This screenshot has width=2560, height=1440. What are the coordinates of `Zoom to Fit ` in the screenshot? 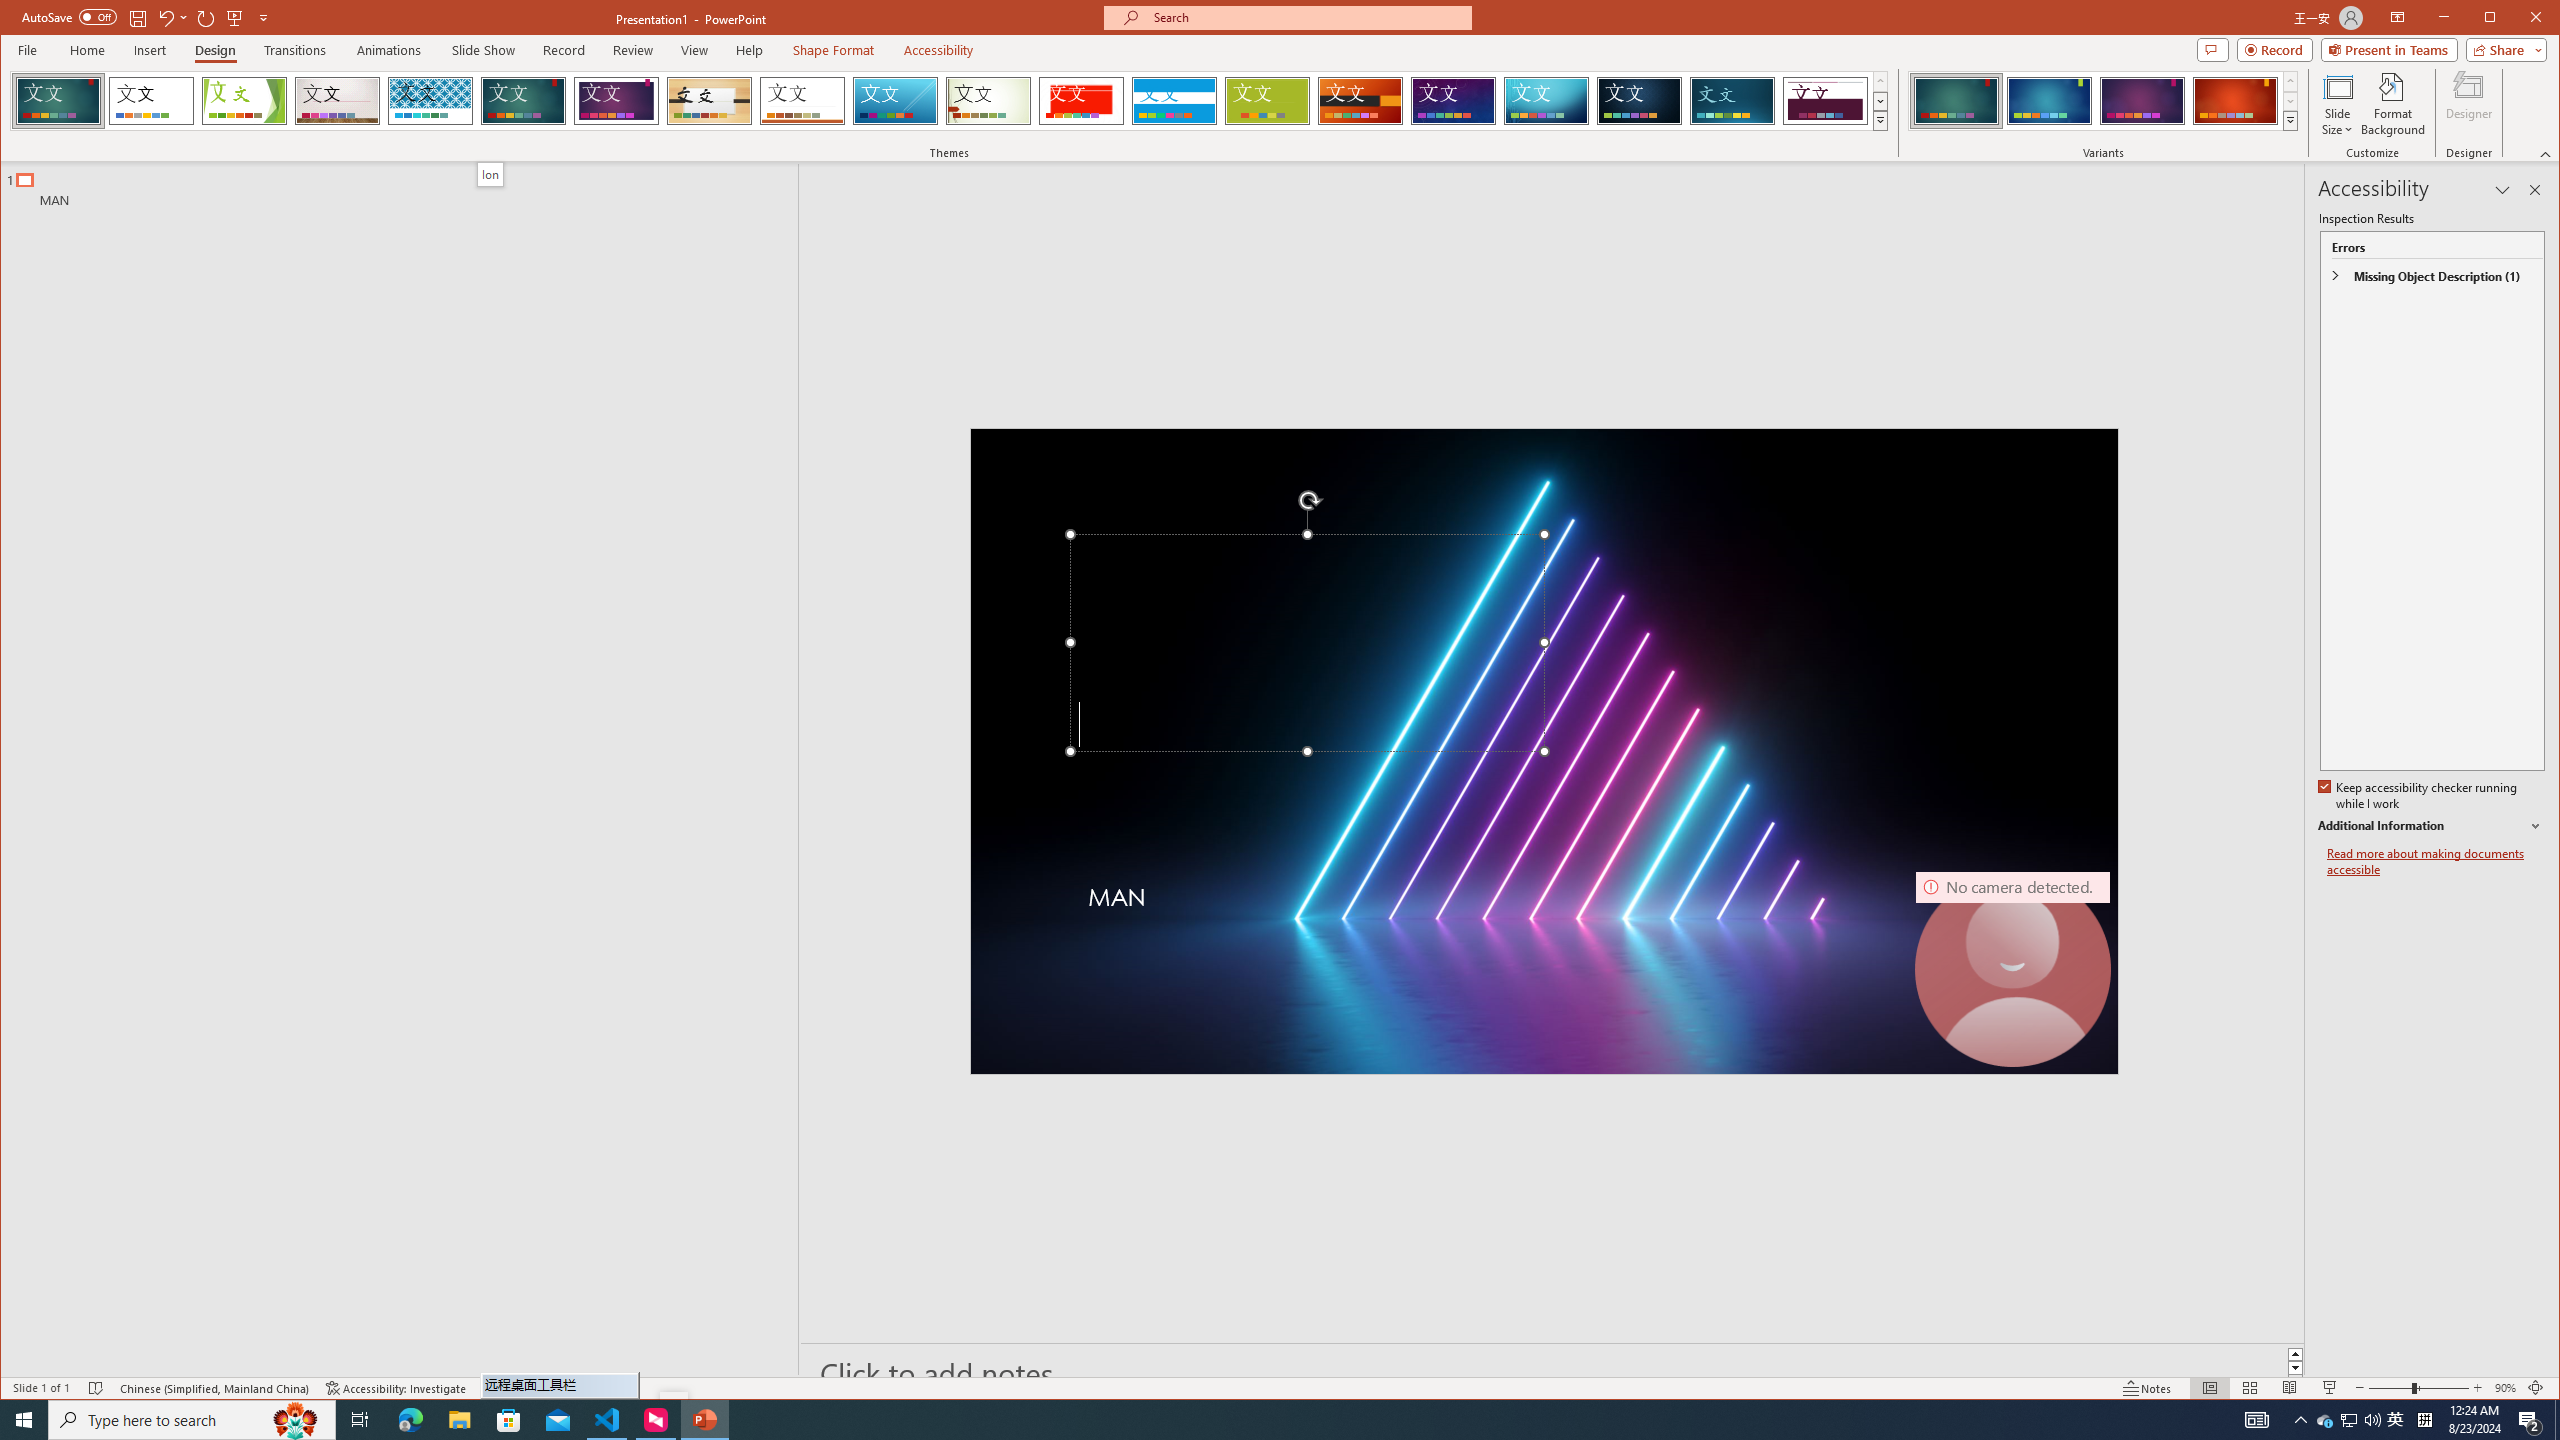 It's located at (2536, 1388).